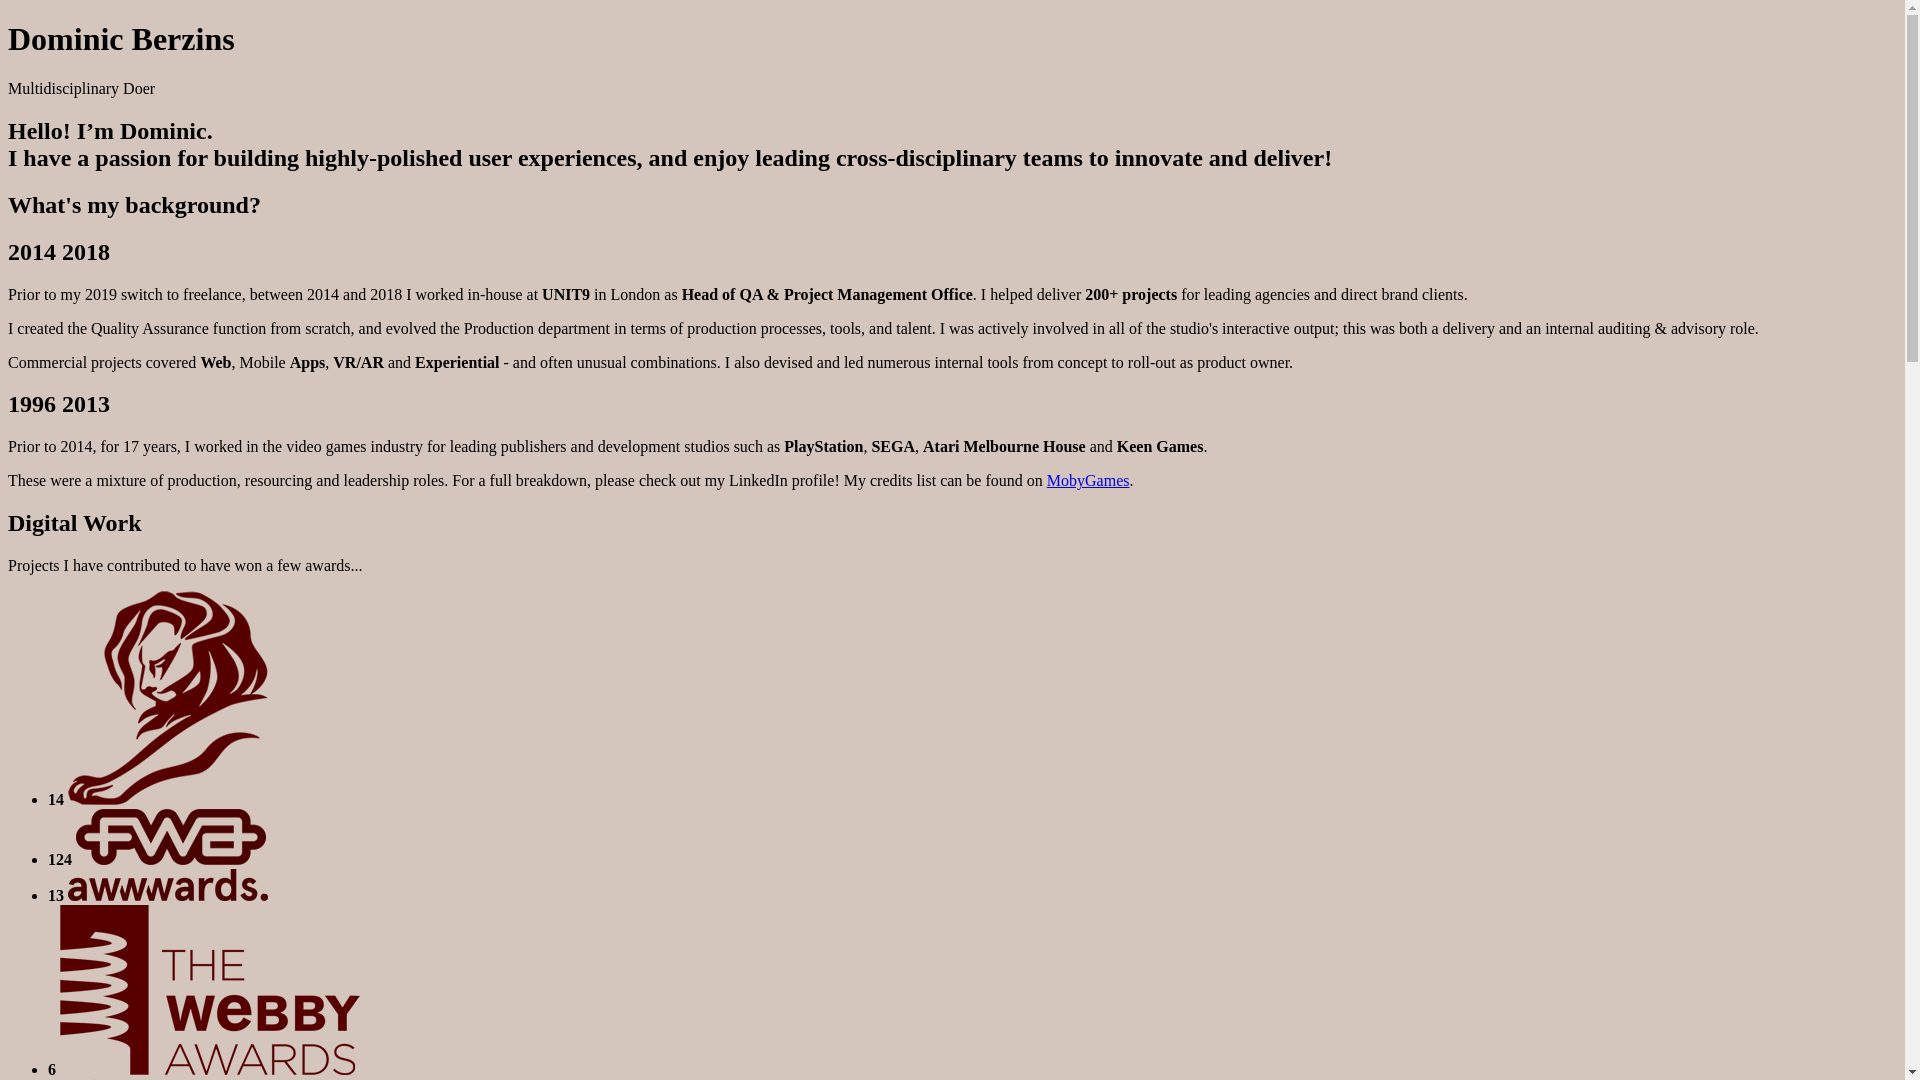 This screenshot has width=1920, height=1080. I want to click on The Webby Awards, so click(210, 990).